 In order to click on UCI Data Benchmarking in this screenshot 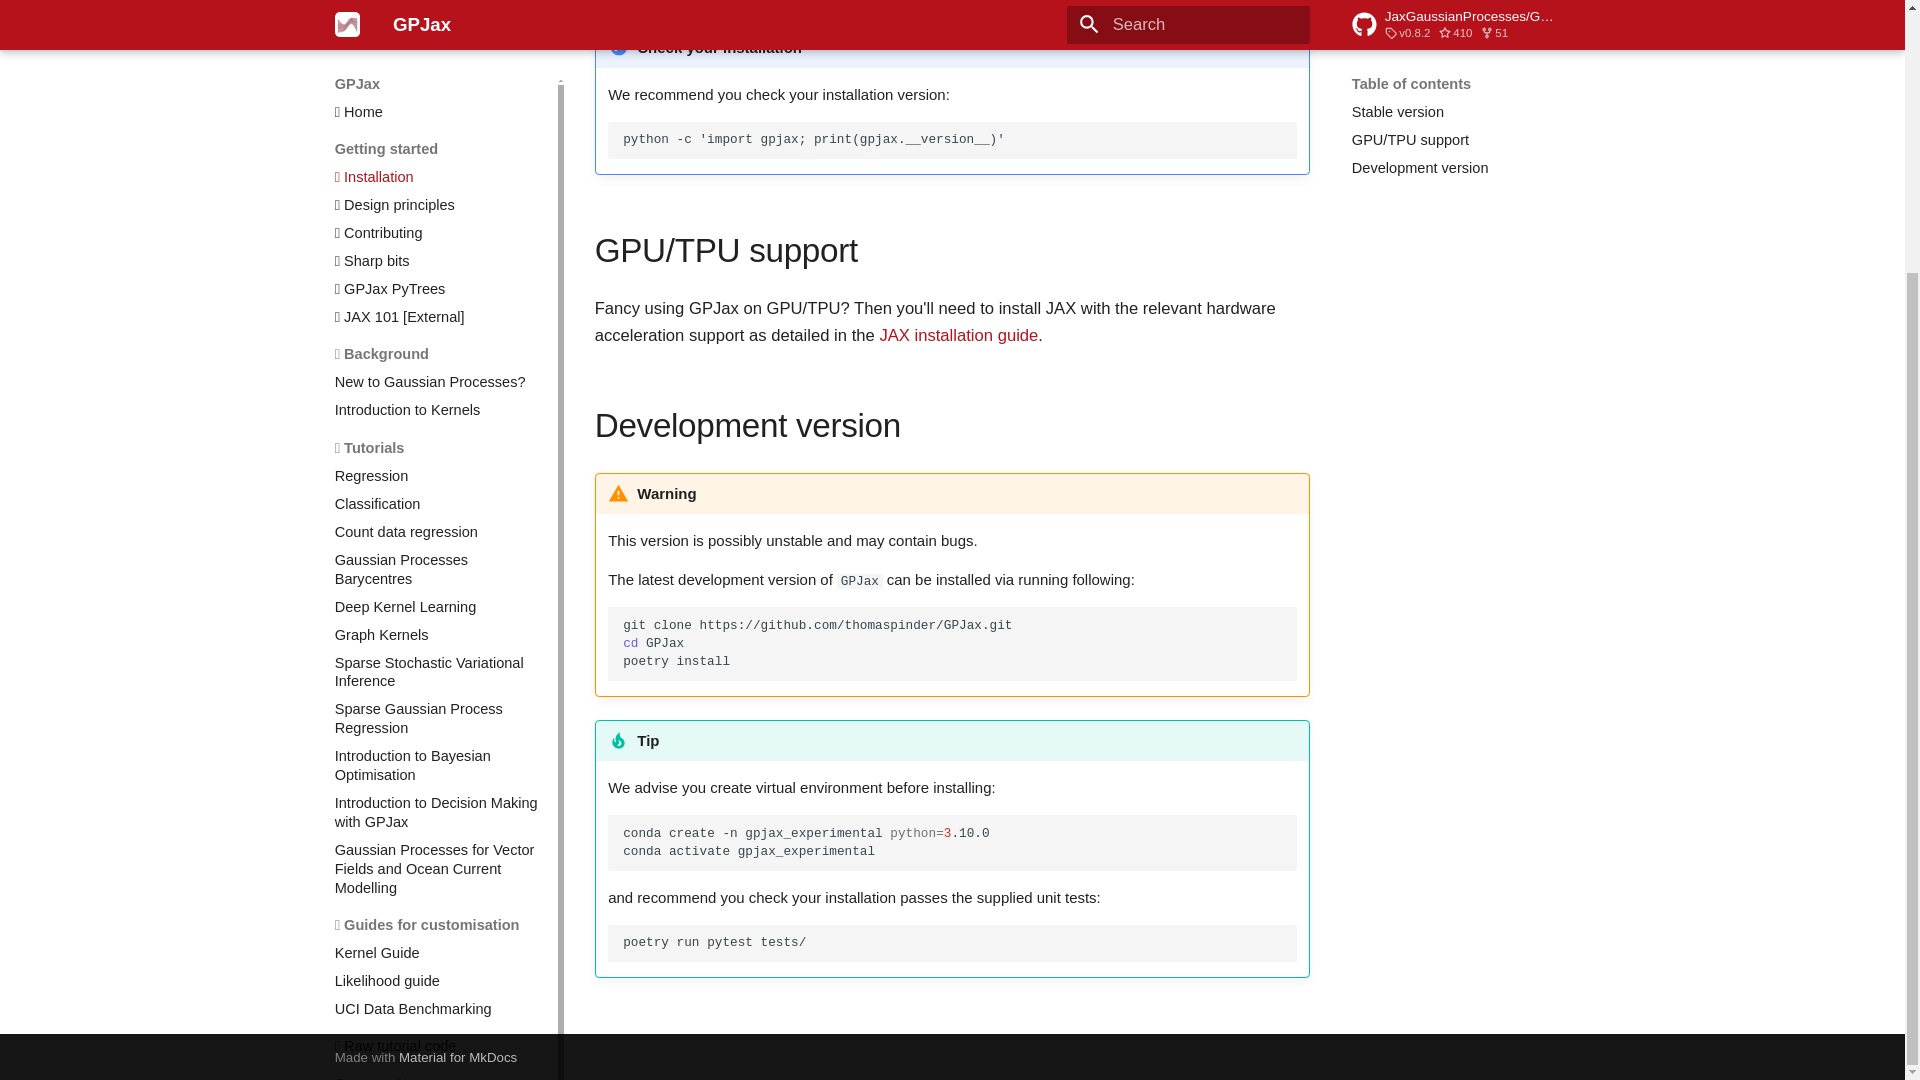, I will do `click(438, 689)`.